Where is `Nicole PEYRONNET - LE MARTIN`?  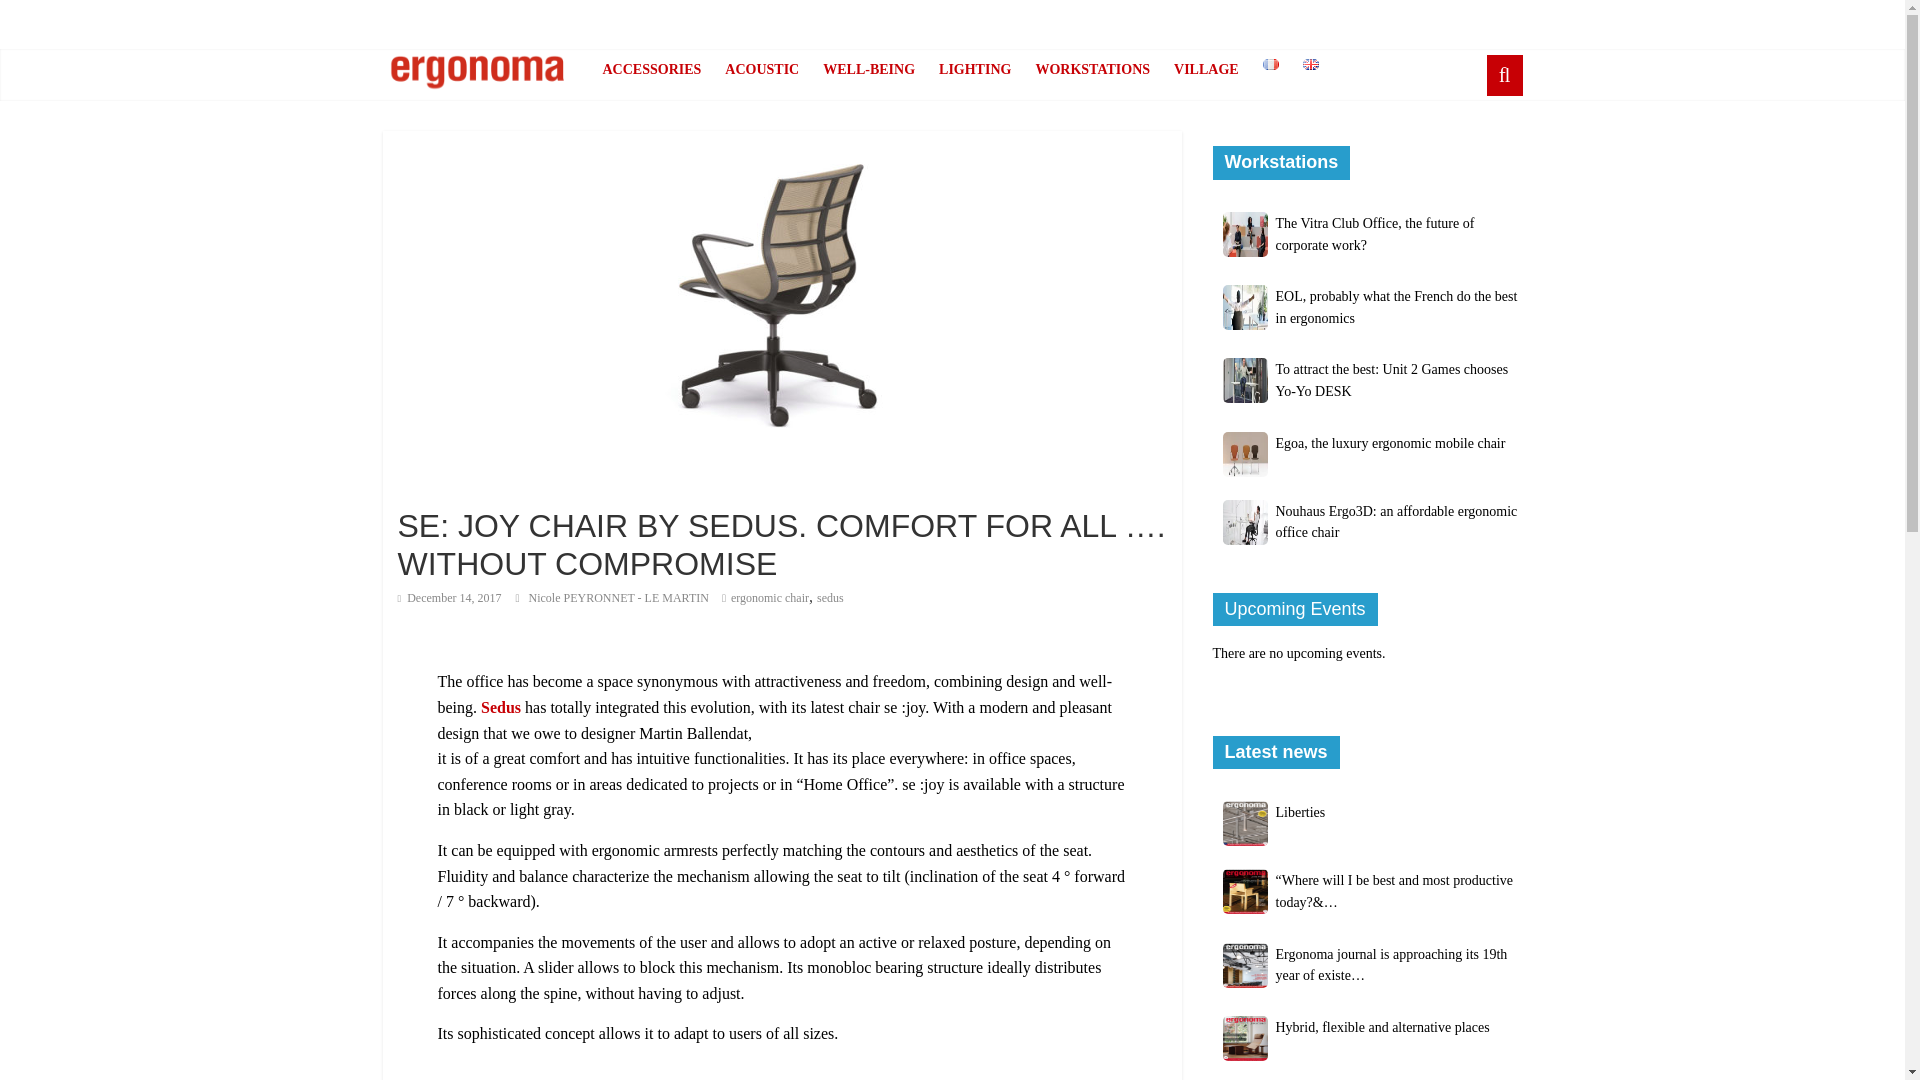
Nicole PEYRONNET - LE MARTIN is located at coordinates (619, 597).